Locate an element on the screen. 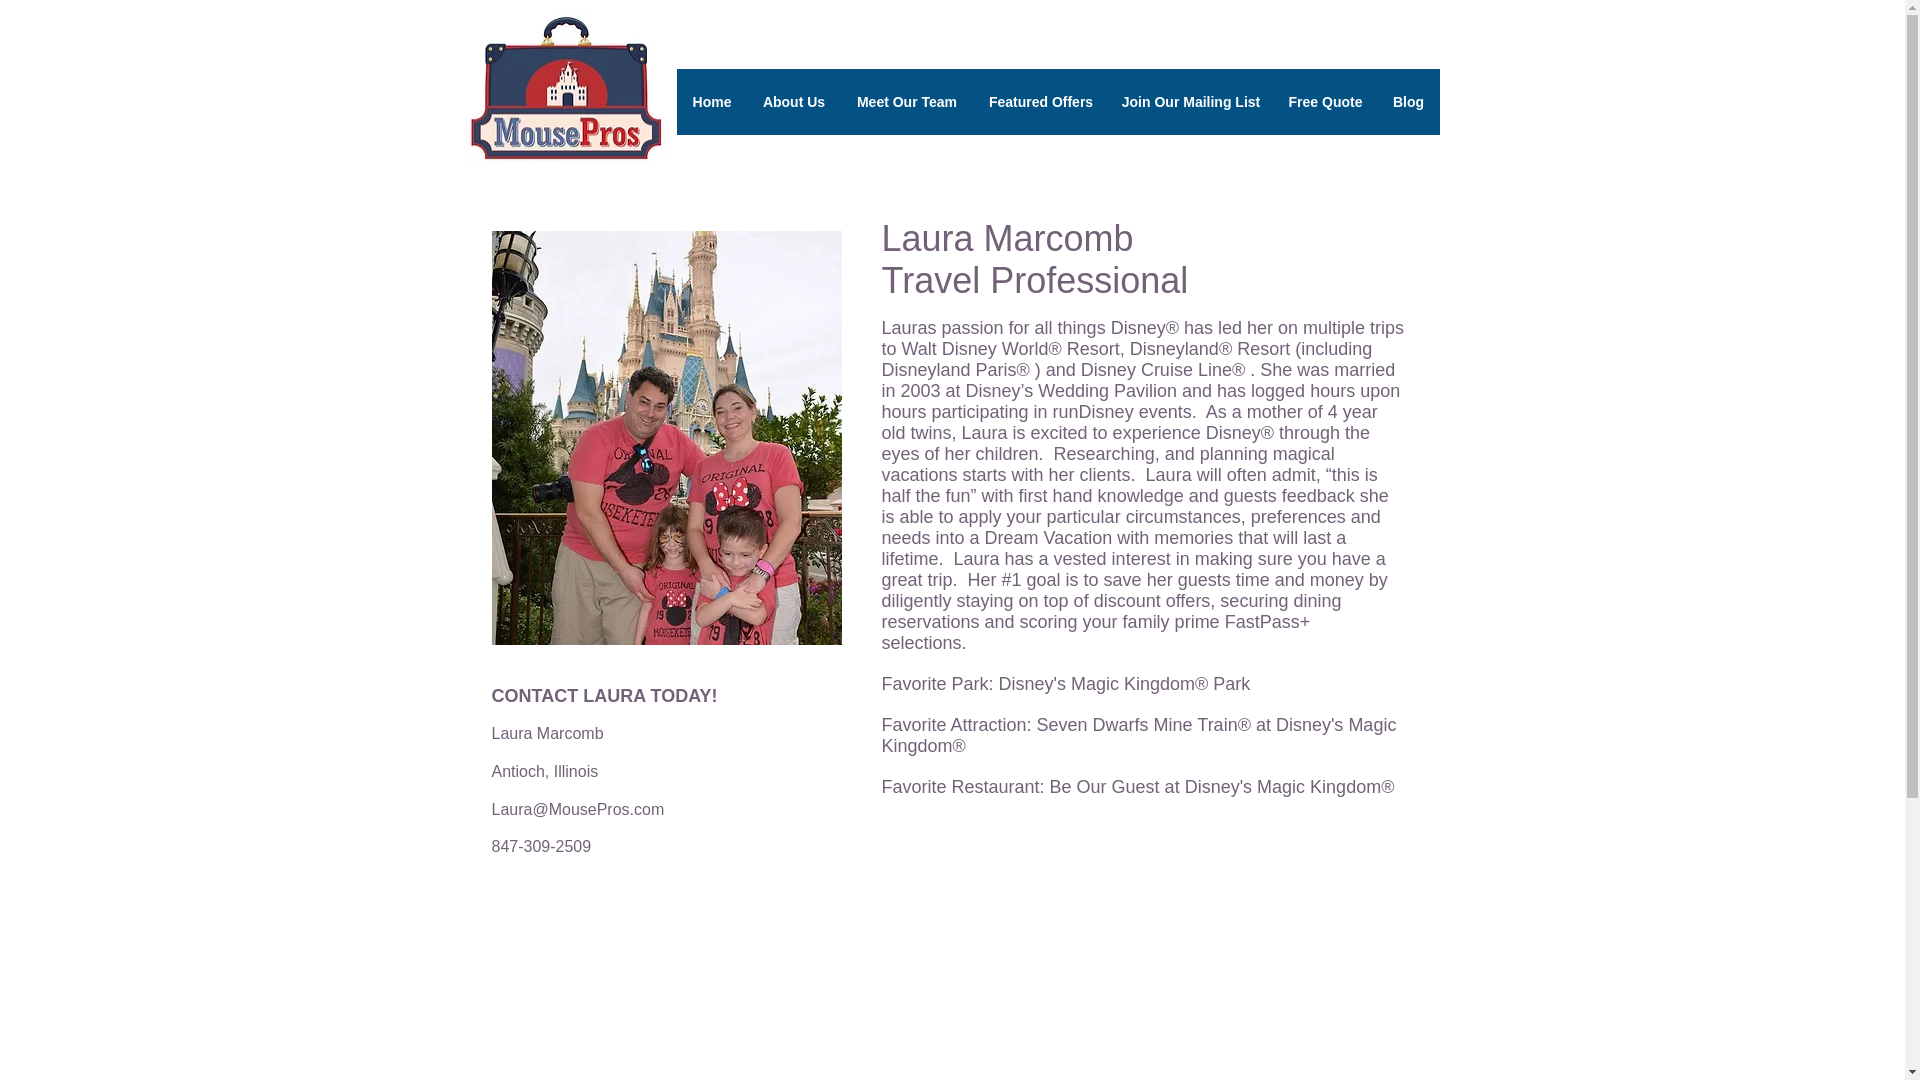 The width and height of the screenshot is (1920, 1080). Free Quote is located at coordinates (1326, 102).